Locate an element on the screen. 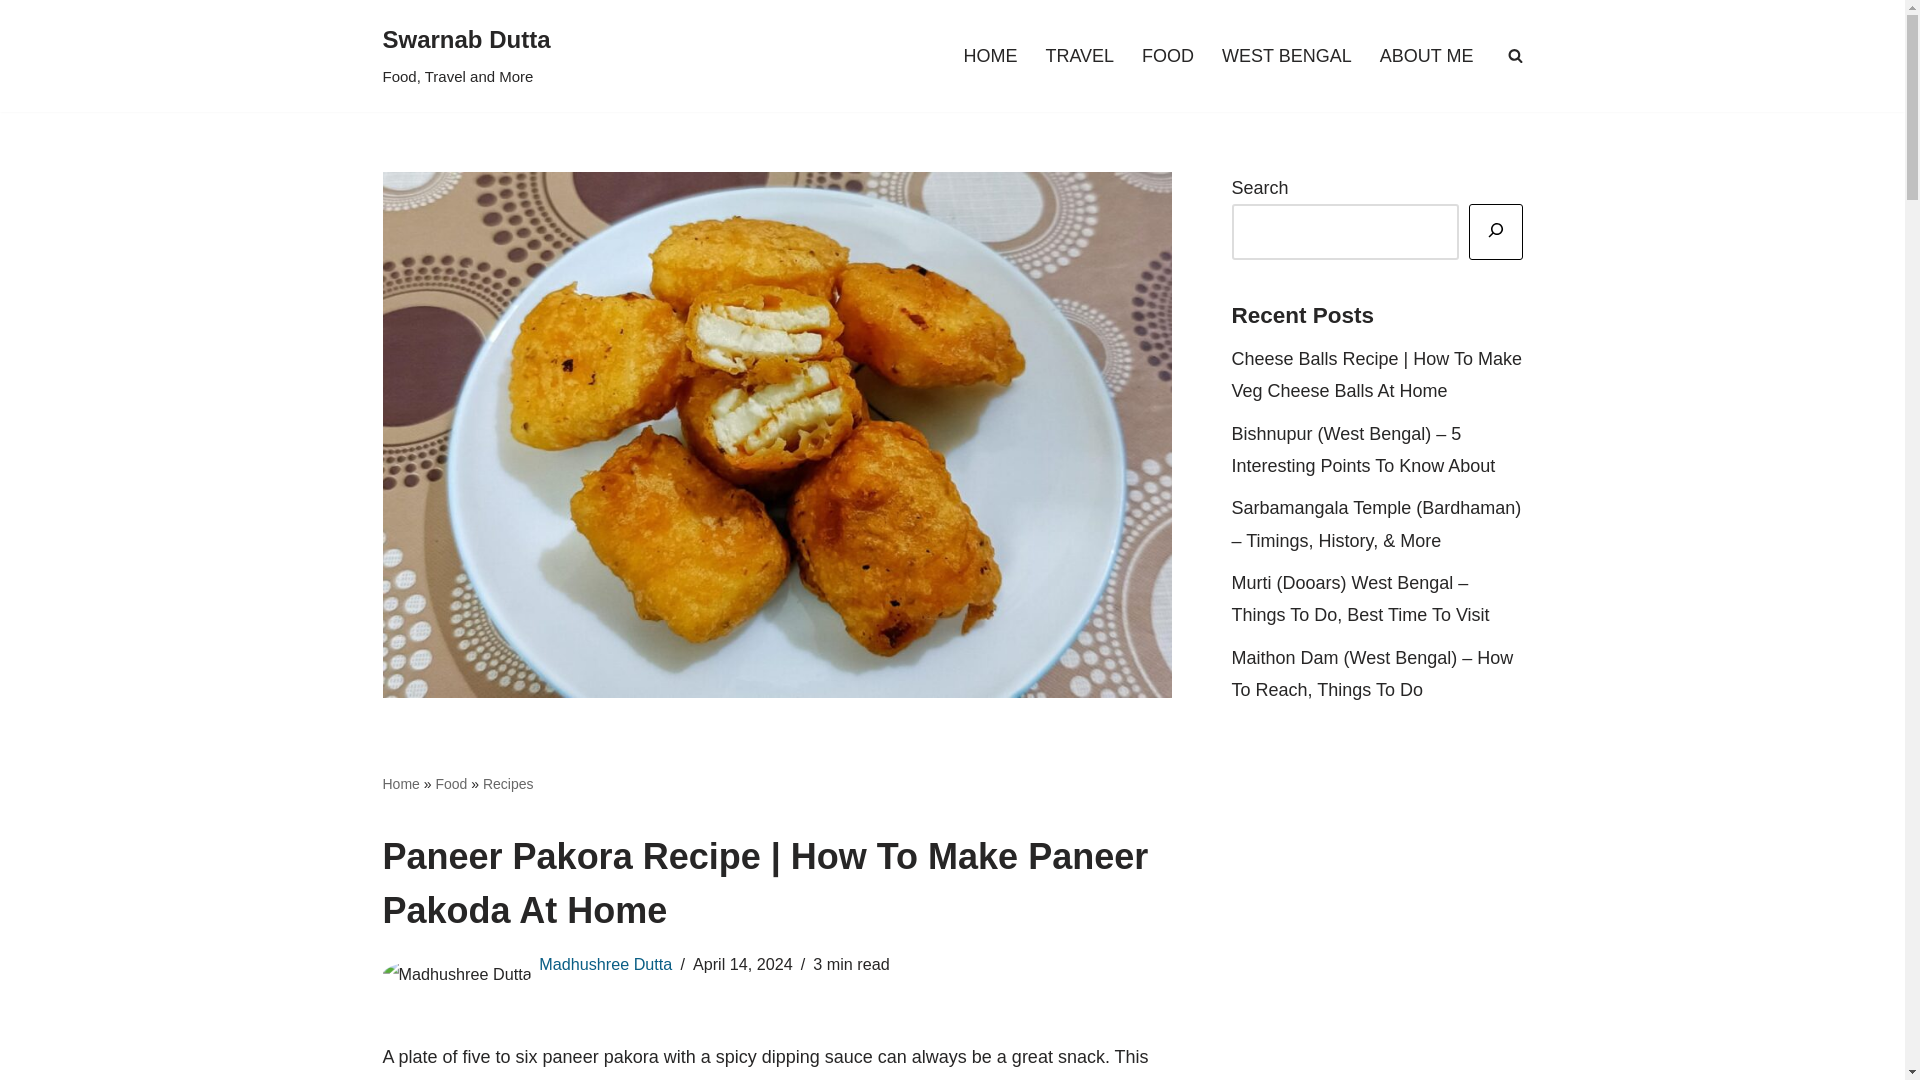  FOOD is located at coordinates (1168, 56).